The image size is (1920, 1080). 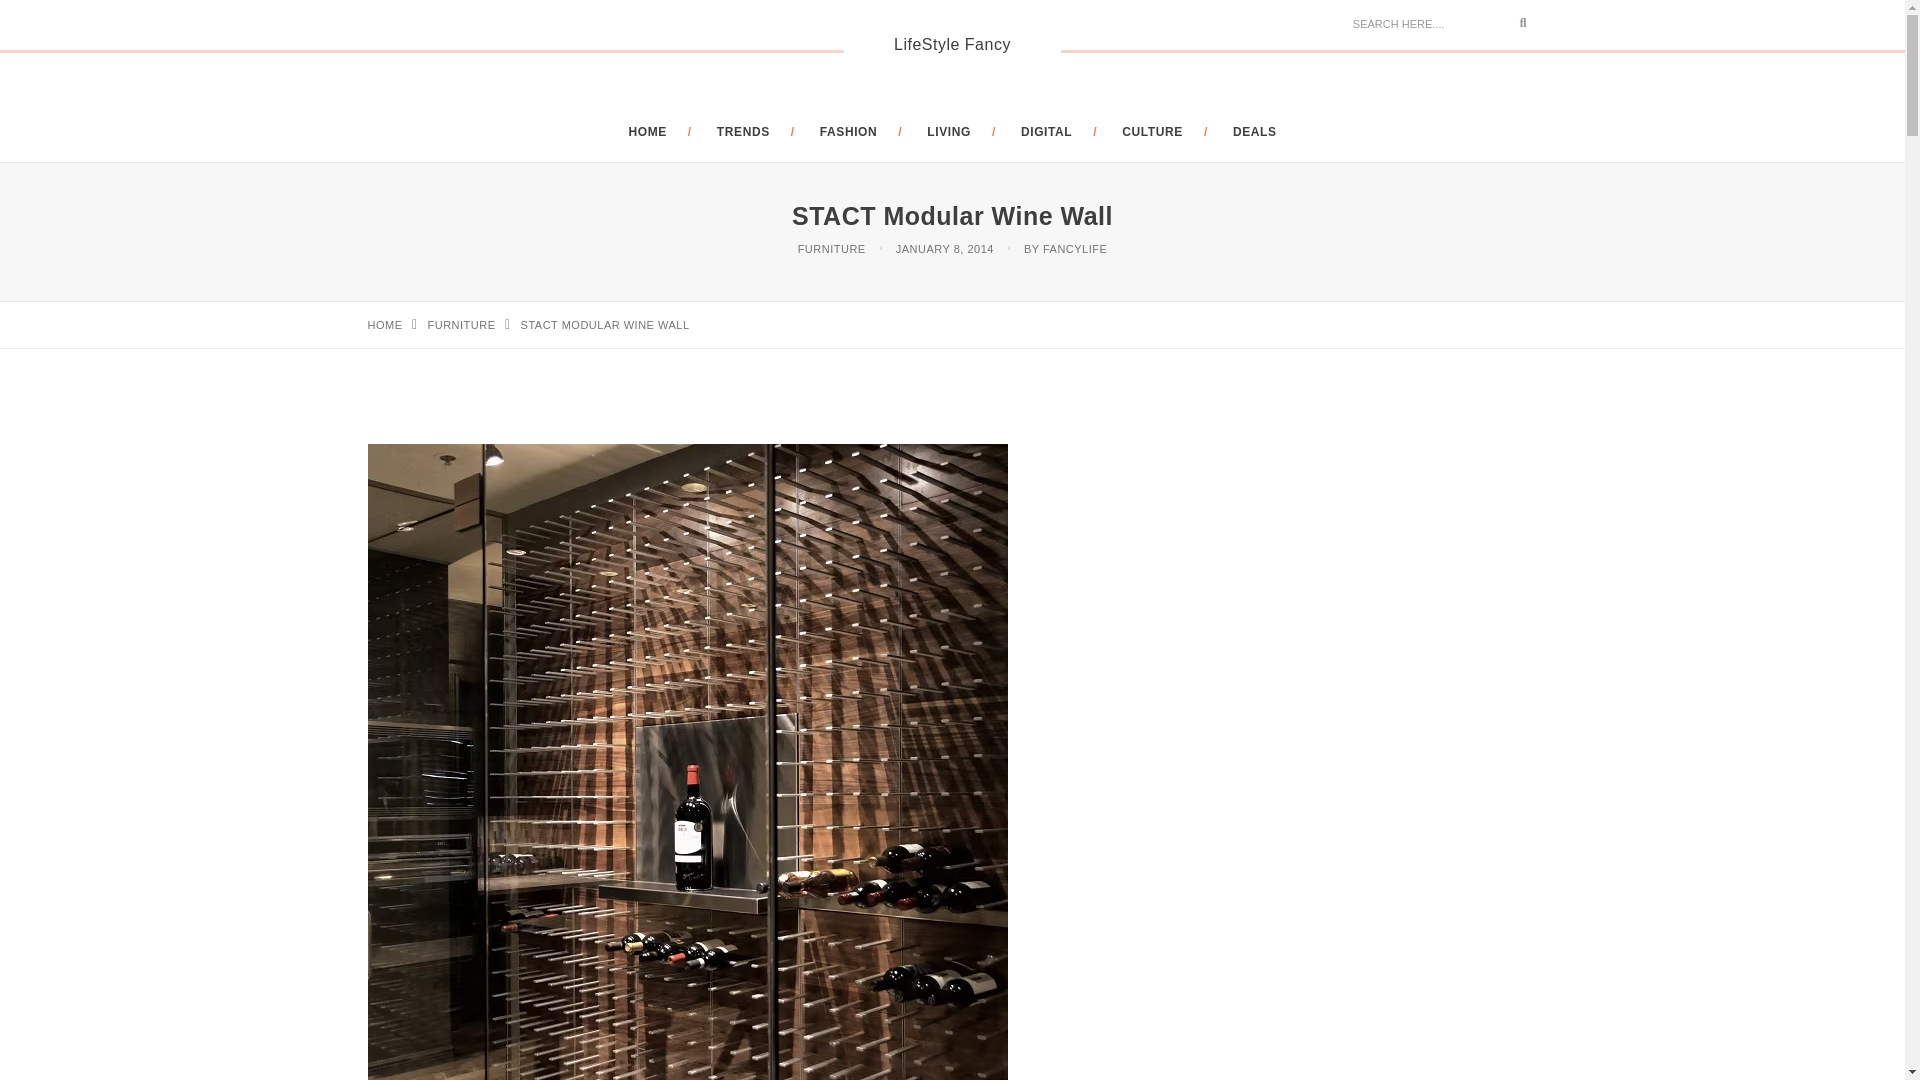 I want to click on Browse to: Home, so click(x=386, y=324).